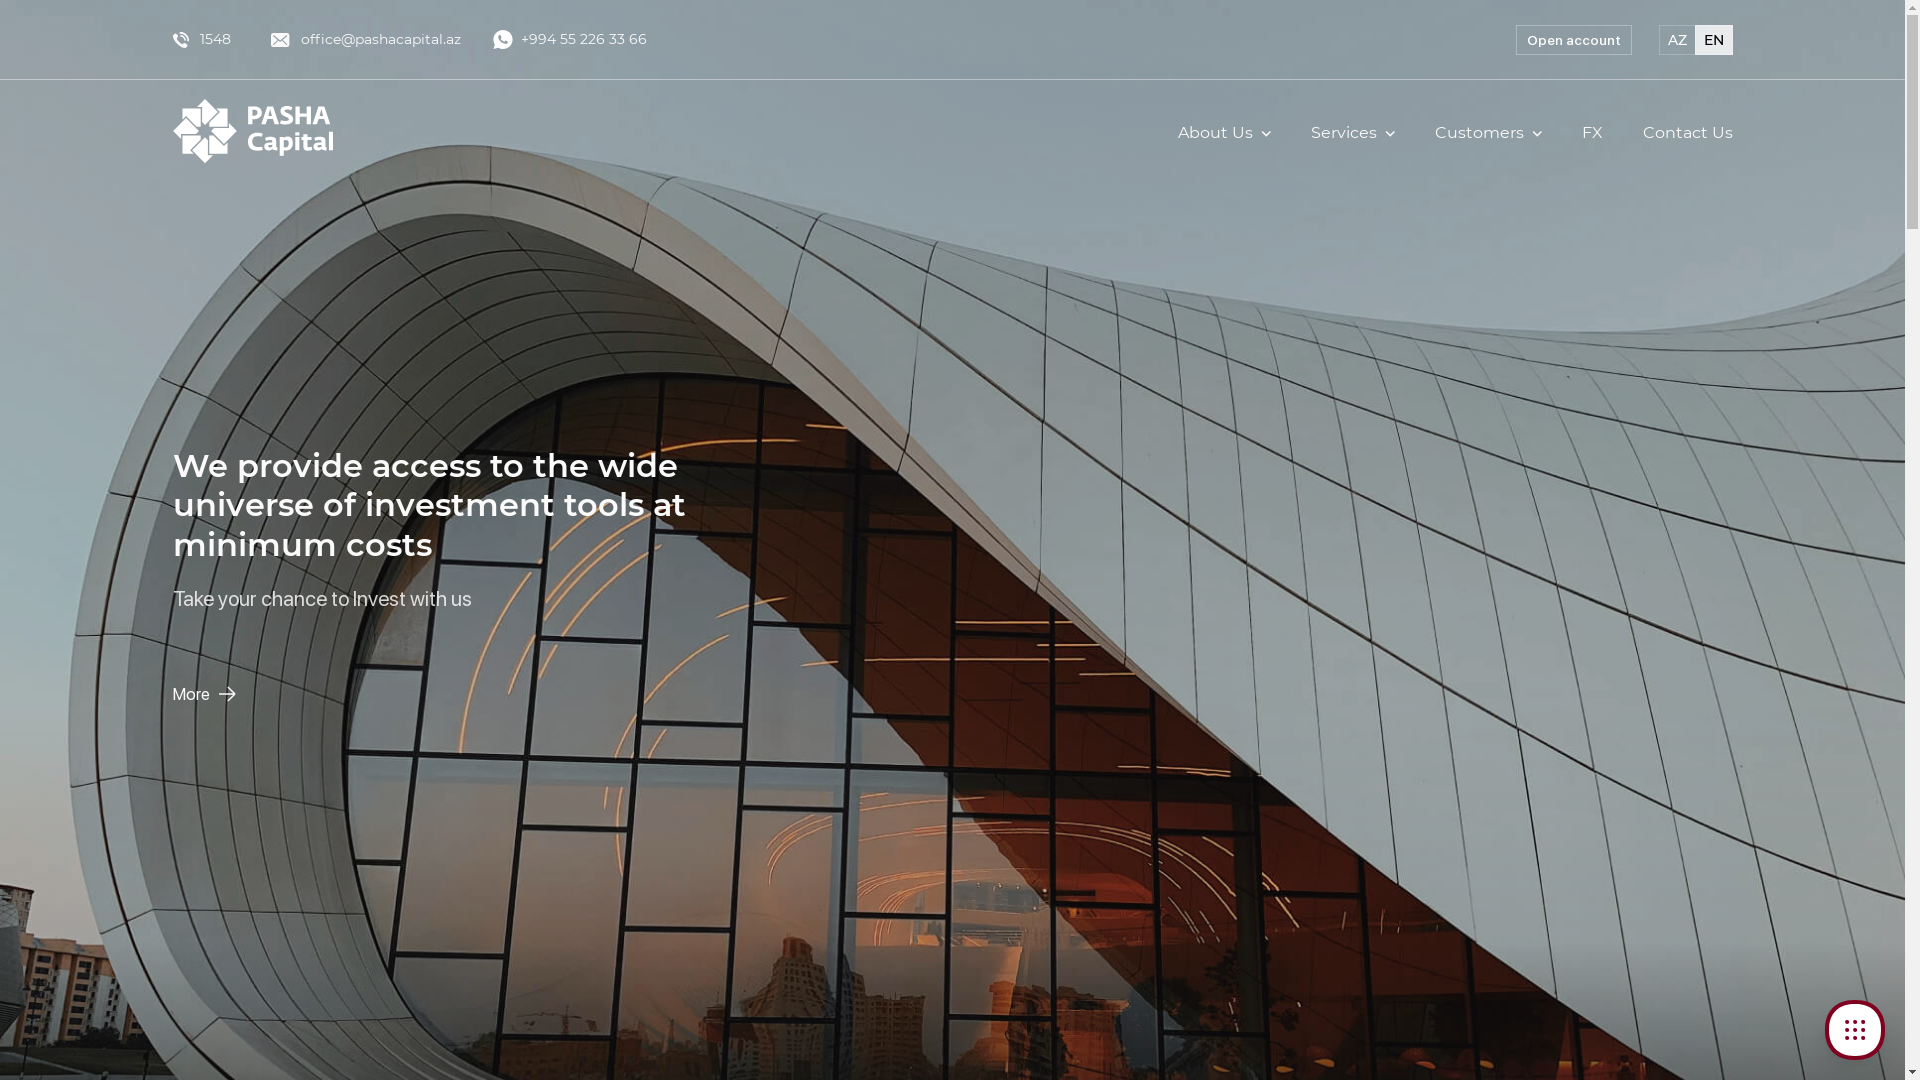 This screenshot has height=1080, width=1920. I want to click on Services, so click(1352, 132).